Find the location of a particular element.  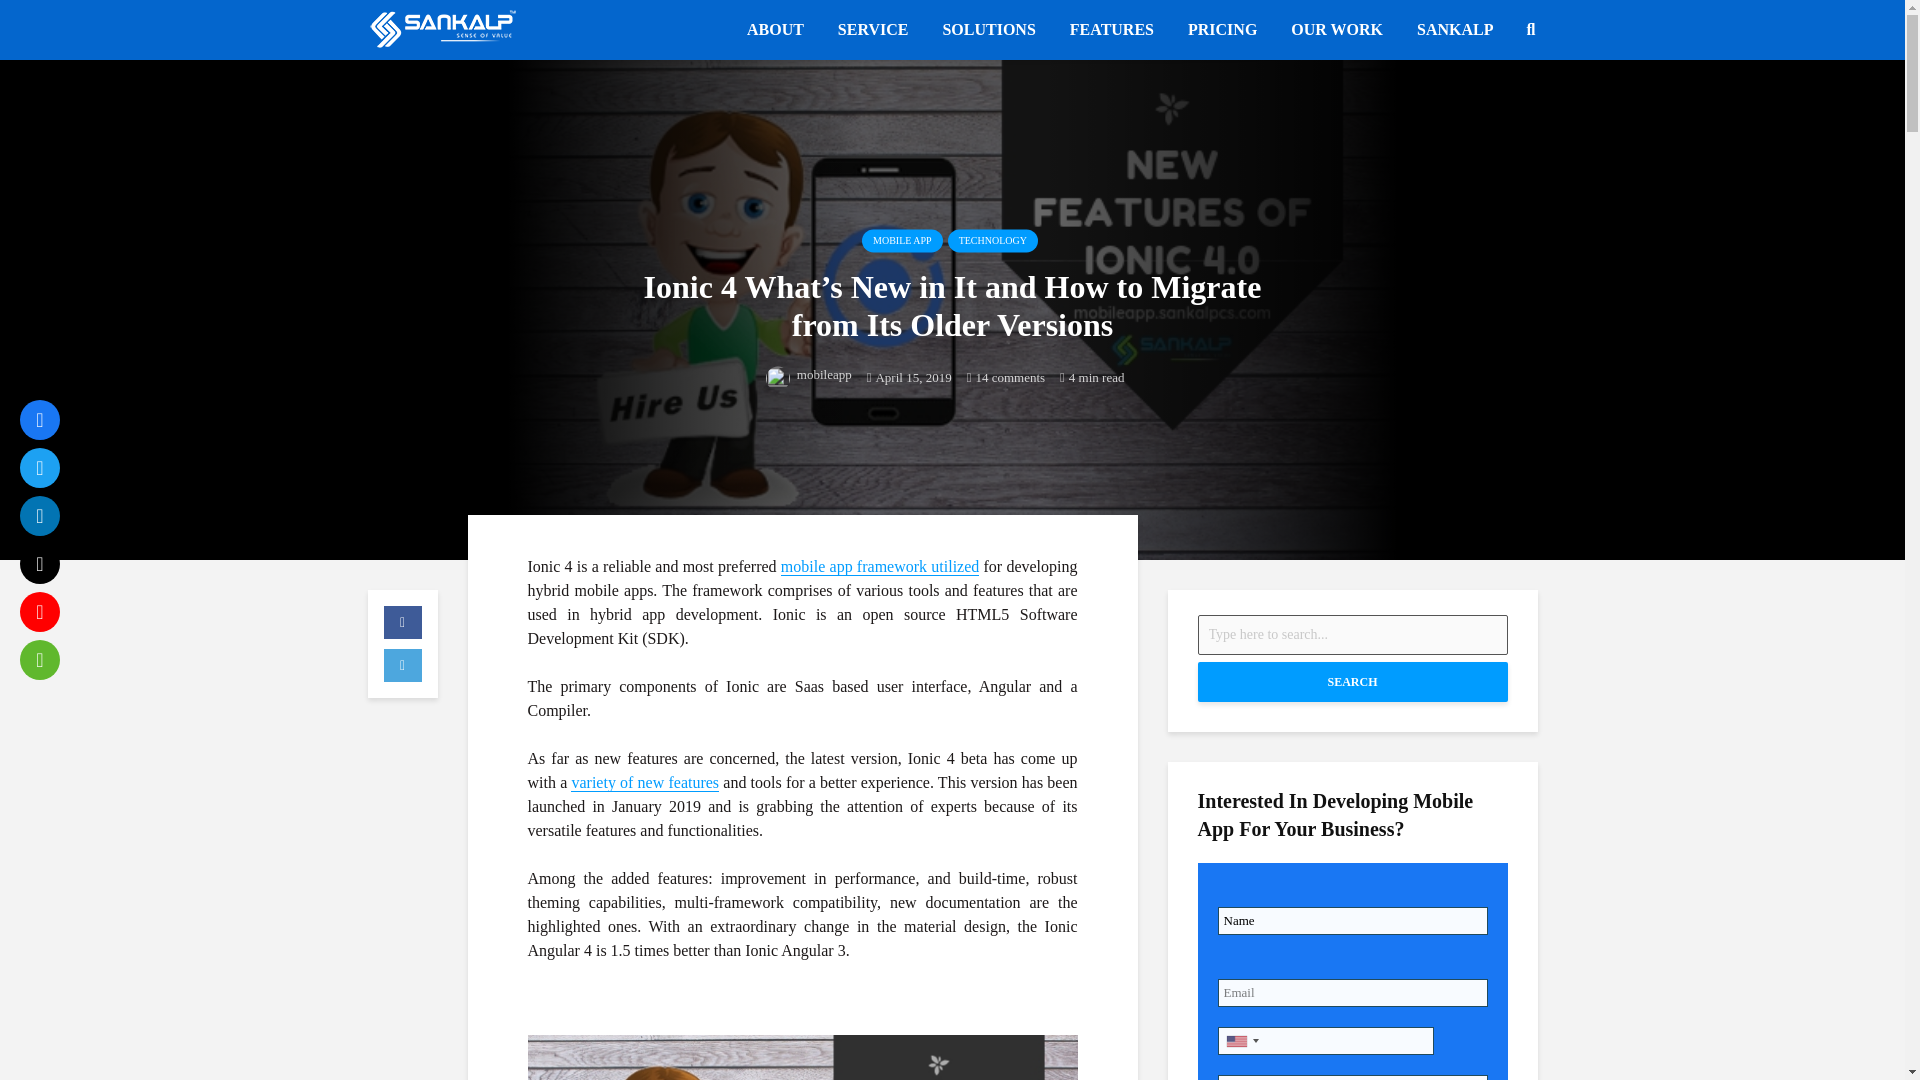

Name is located at coordinates (1352, 921).